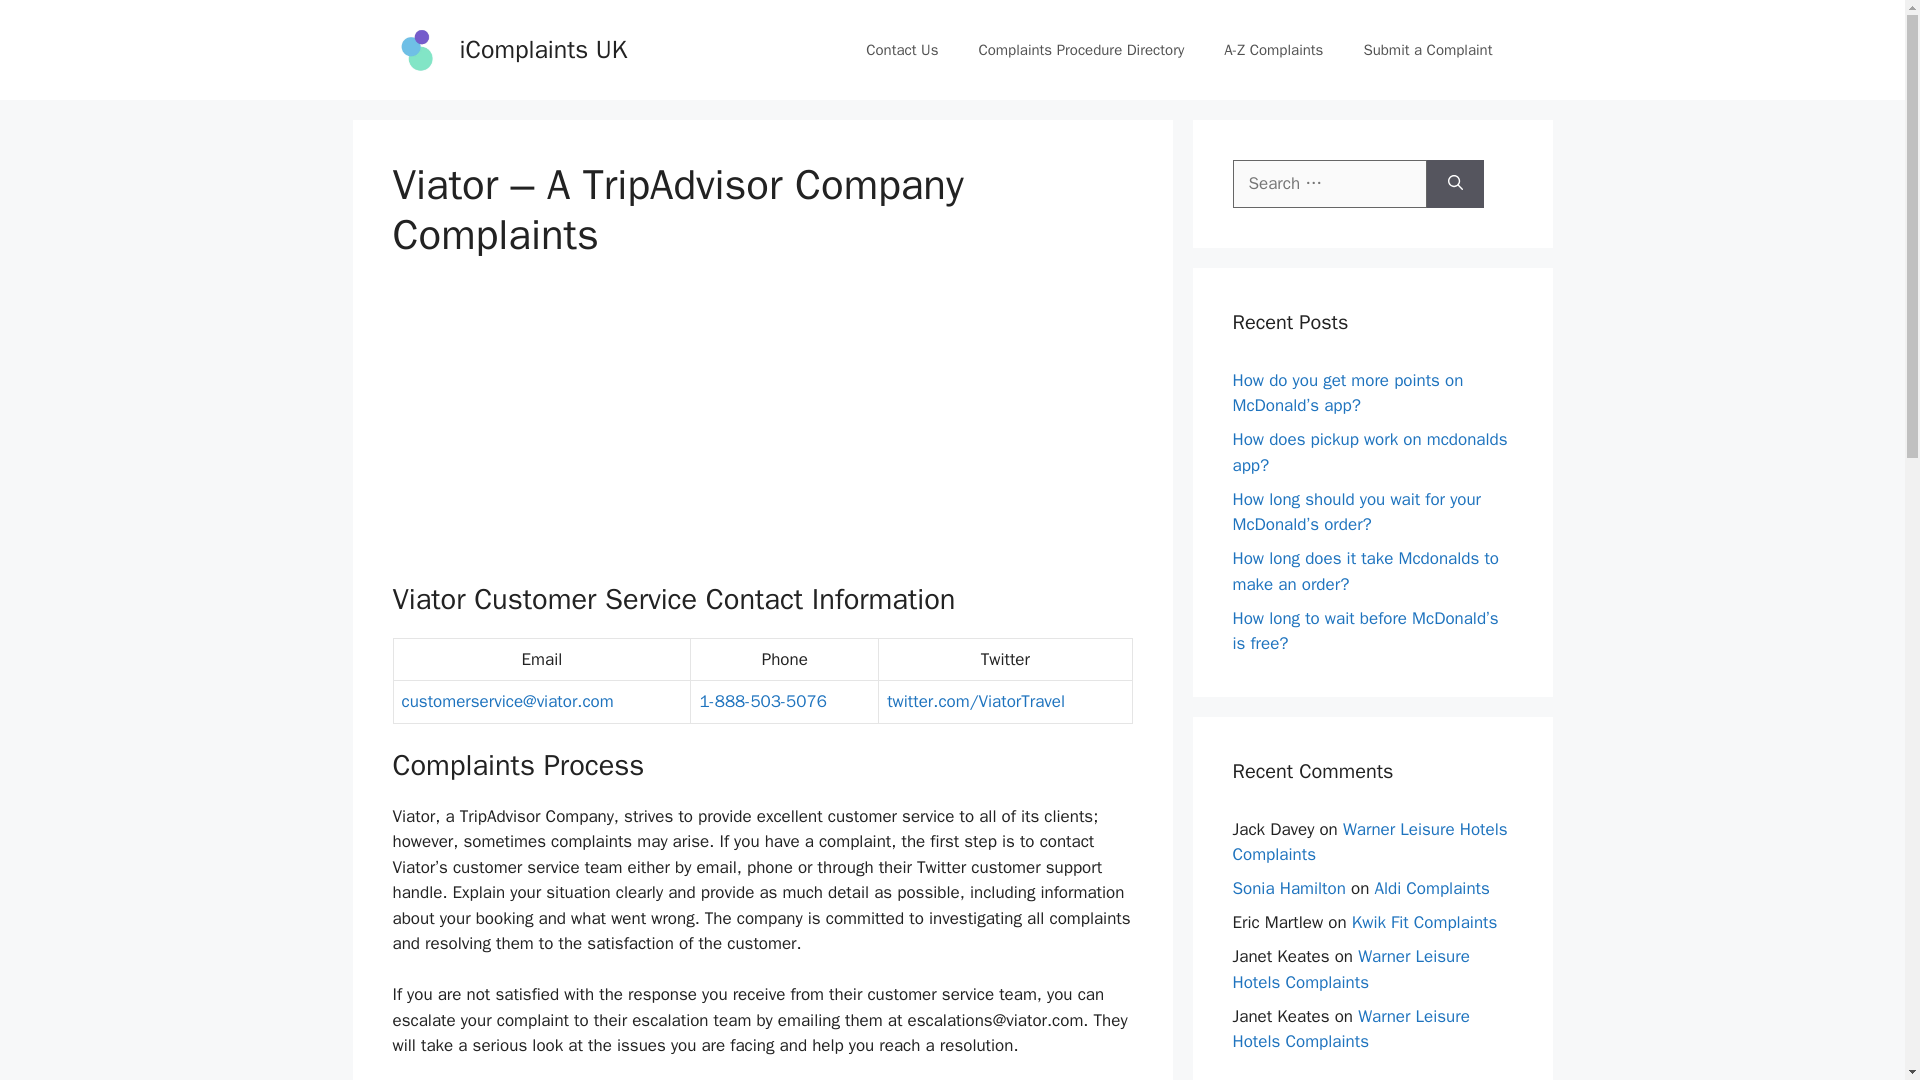  Describe the element at coordinates (1366, 571) in the screenshot. I see `How long does it take Mcdonalds to make an order?` at that location.